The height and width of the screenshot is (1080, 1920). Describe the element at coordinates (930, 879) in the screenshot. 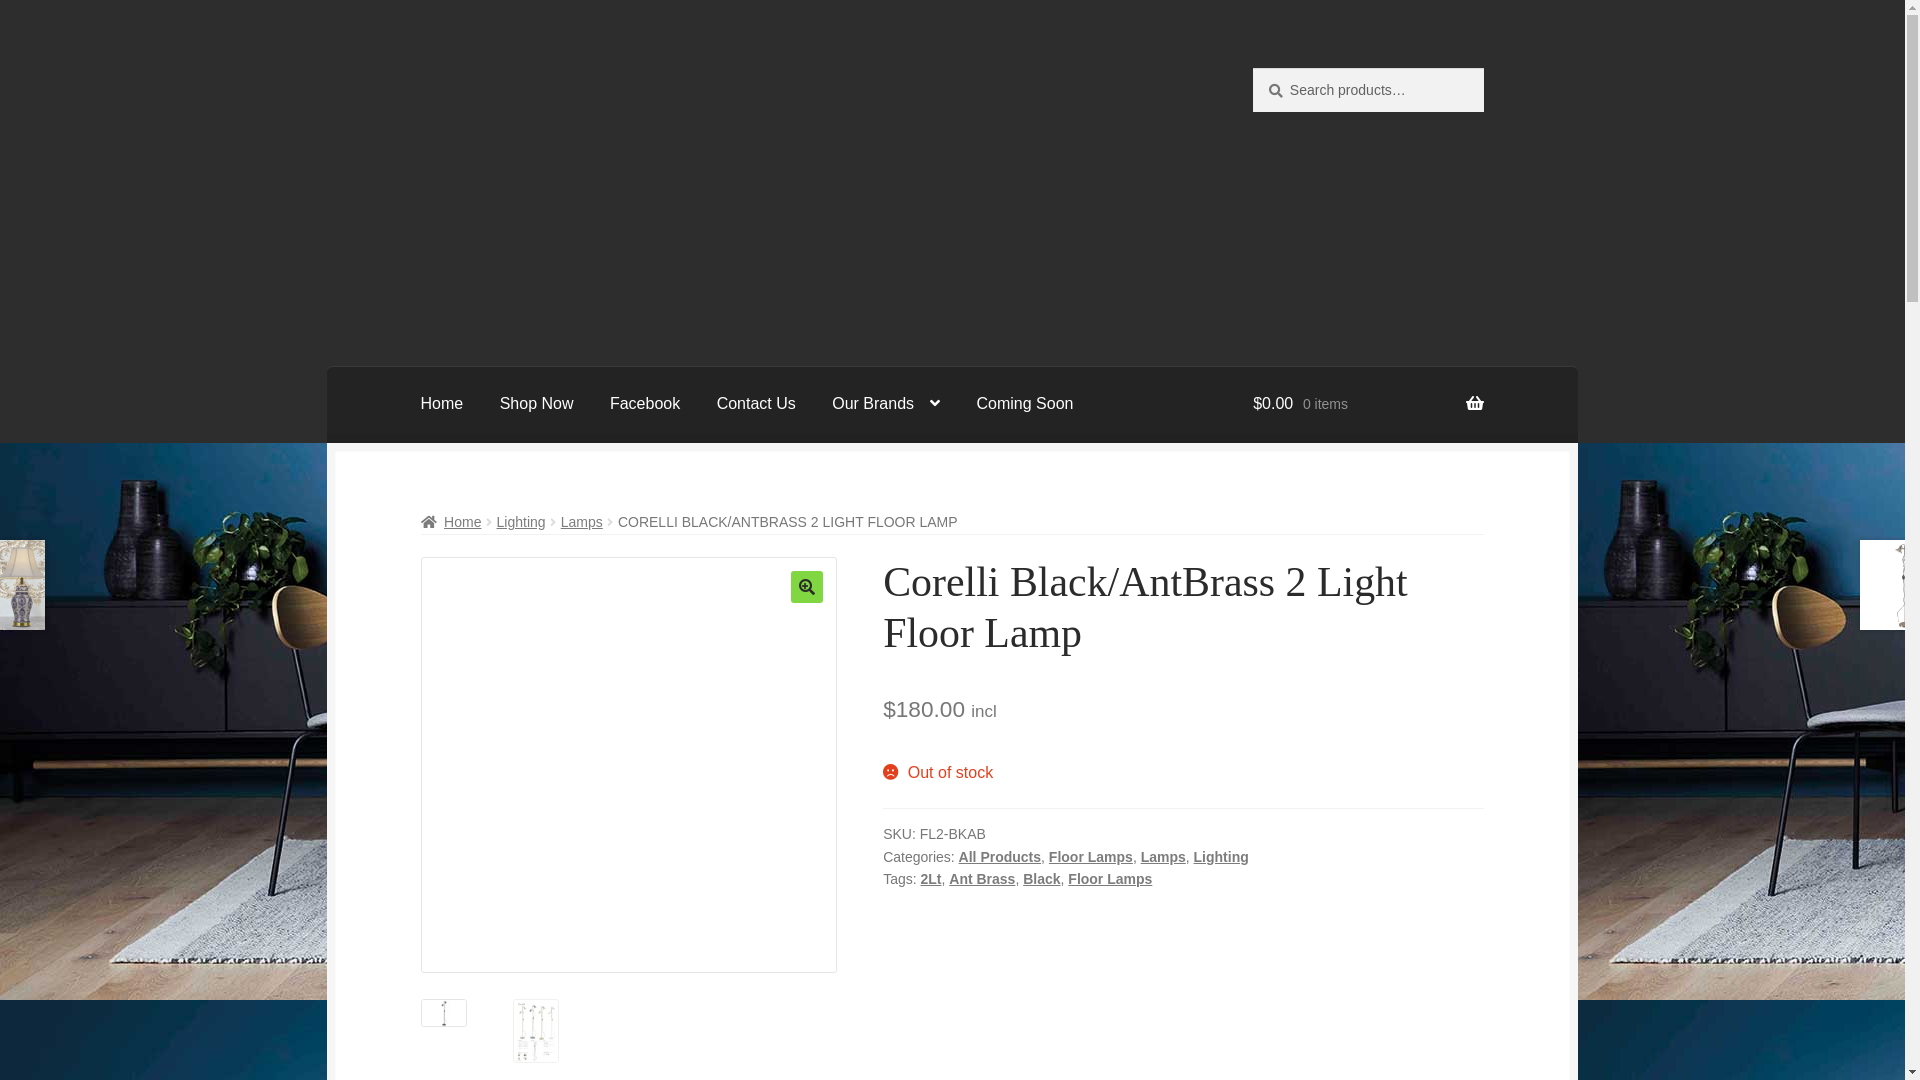

I see `2Lt` at that location.